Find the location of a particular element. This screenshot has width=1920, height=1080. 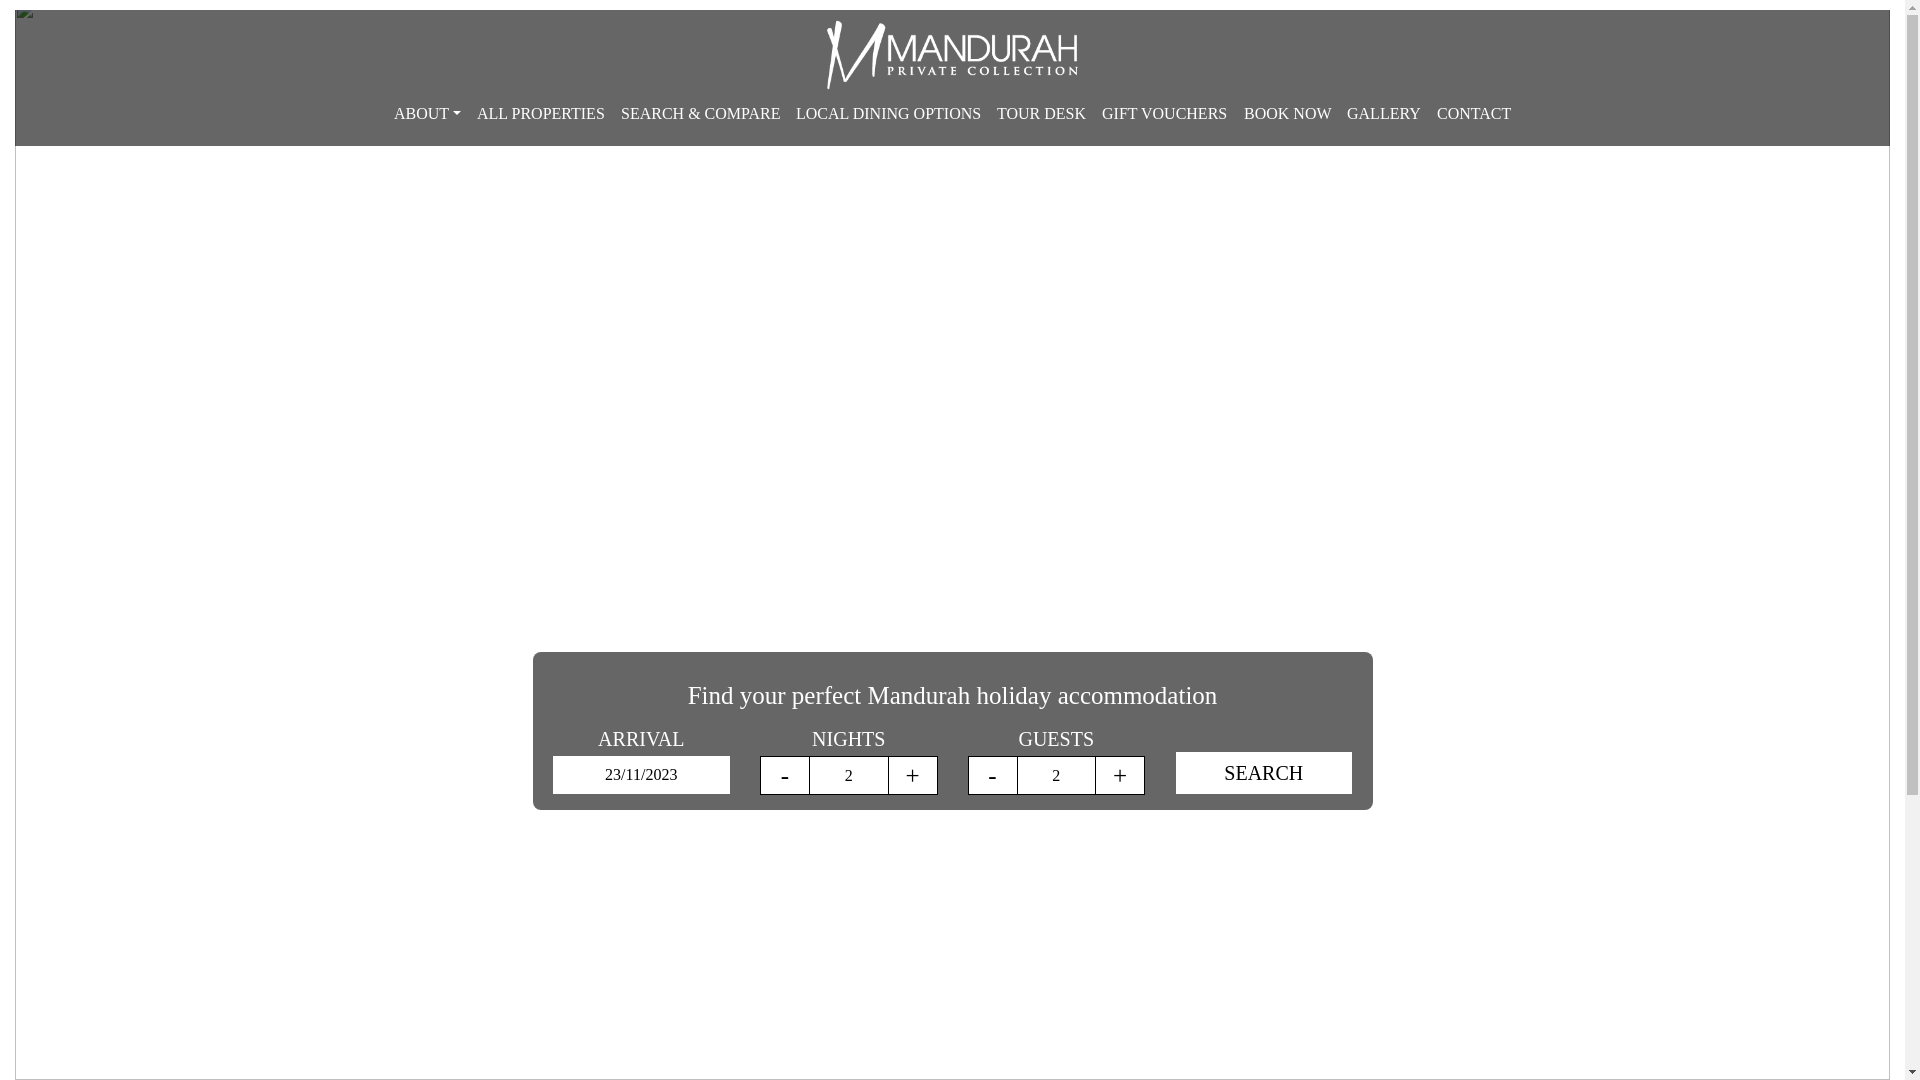

BOOK NOW is located at coordinates (1288, 114).